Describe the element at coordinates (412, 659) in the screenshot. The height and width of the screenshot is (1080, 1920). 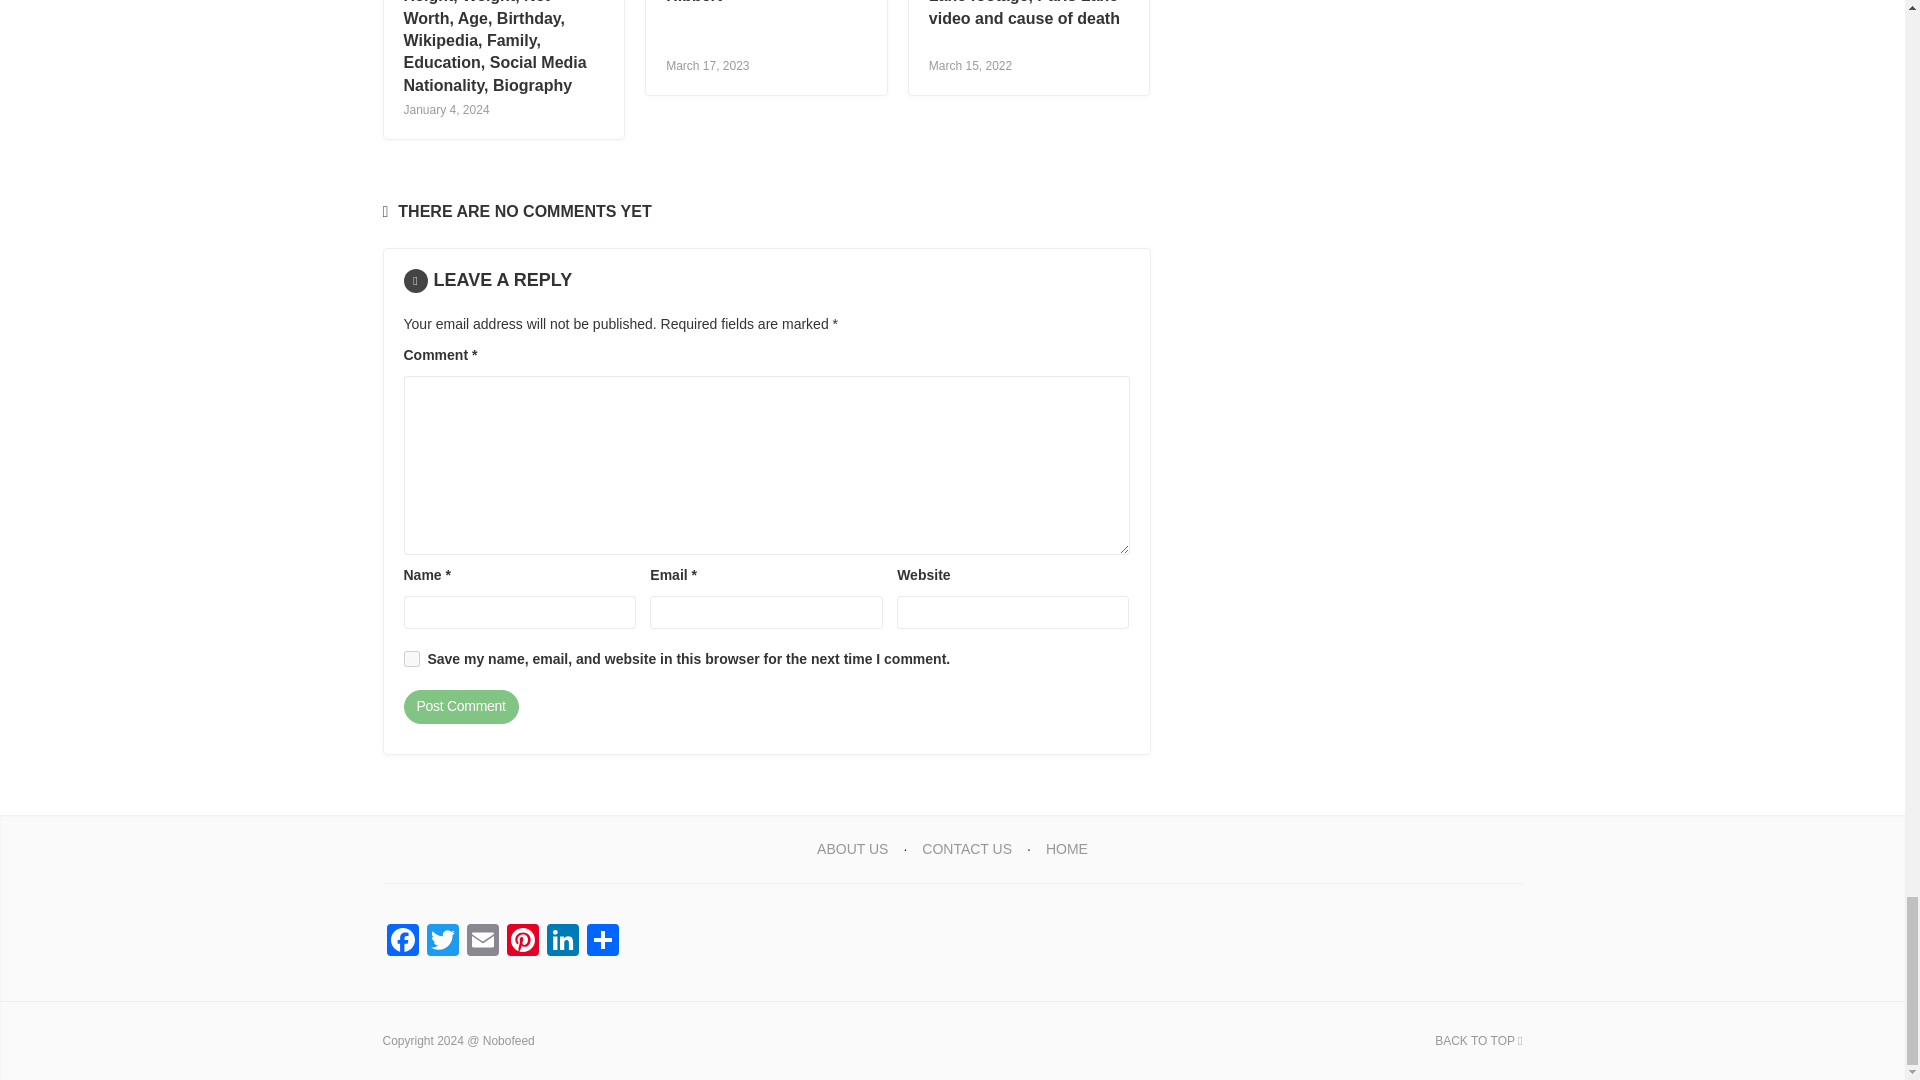
I see `yes` at that location.